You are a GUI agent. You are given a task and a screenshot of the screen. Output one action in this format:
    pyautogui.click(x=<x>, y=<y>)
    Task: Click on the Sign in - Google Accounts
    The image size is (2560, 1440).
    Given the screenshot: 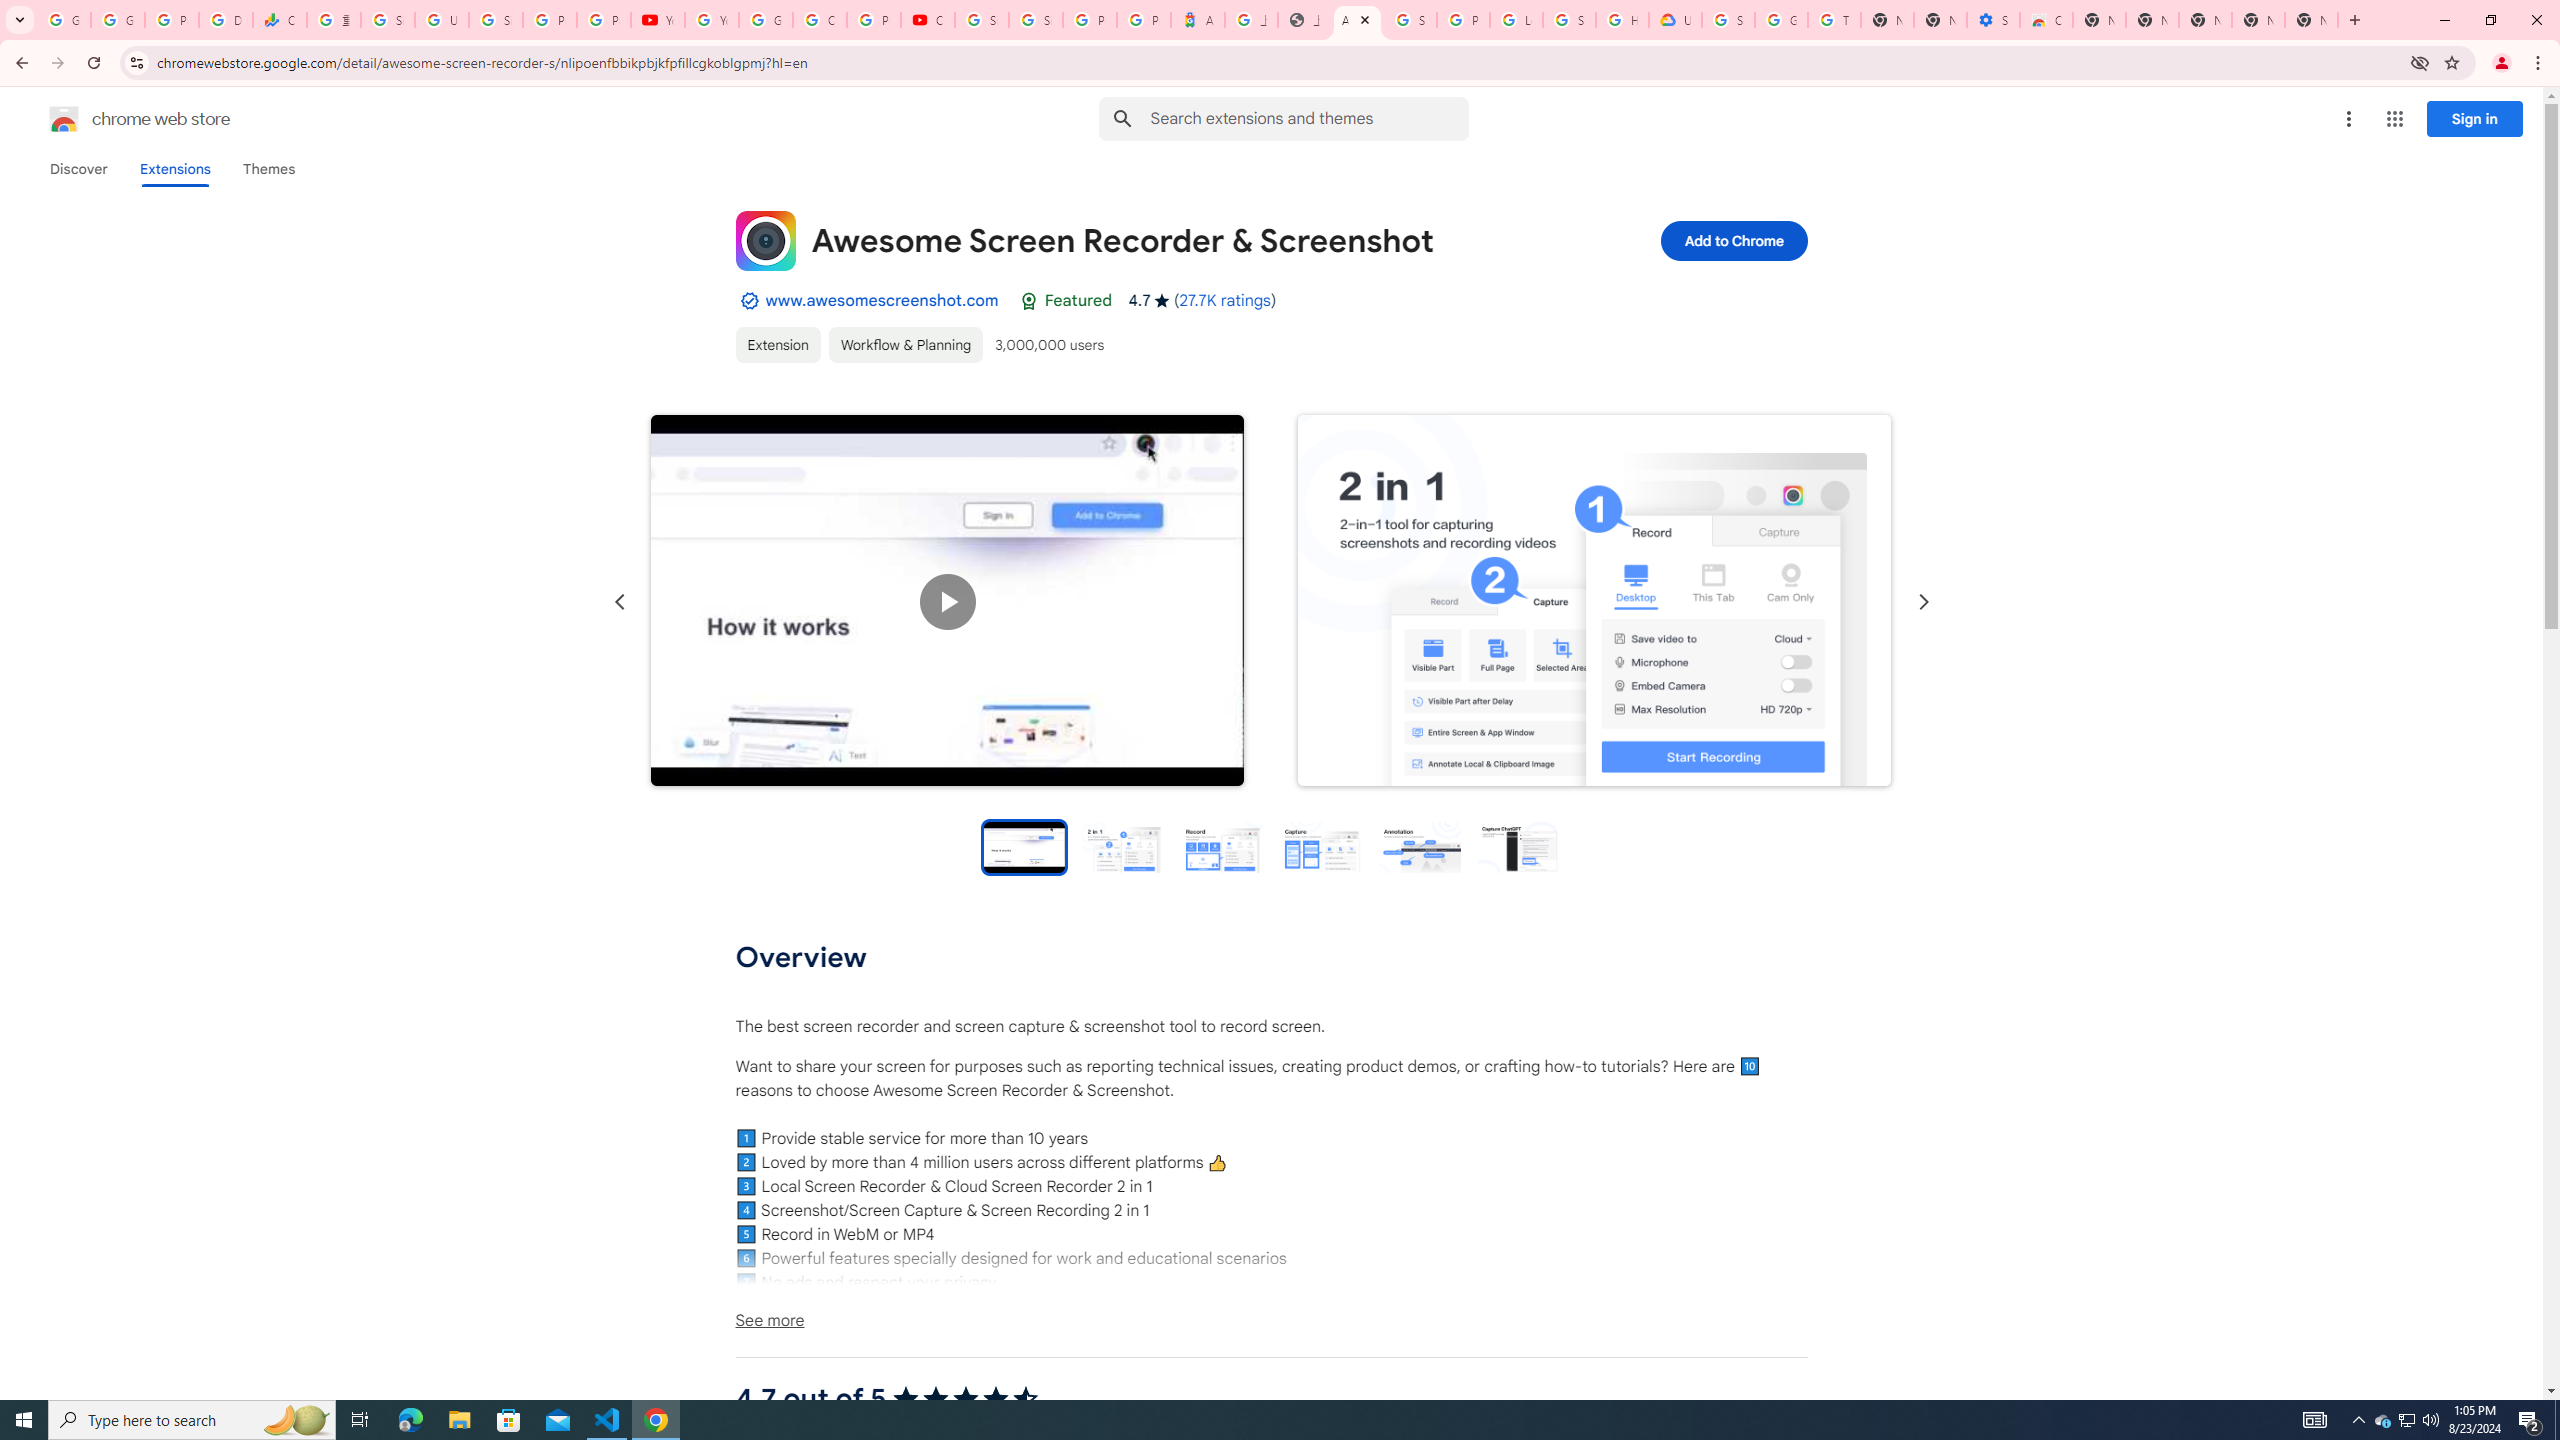 What is the action you would take?
    pyautogui.click(x=496, y=20)
    